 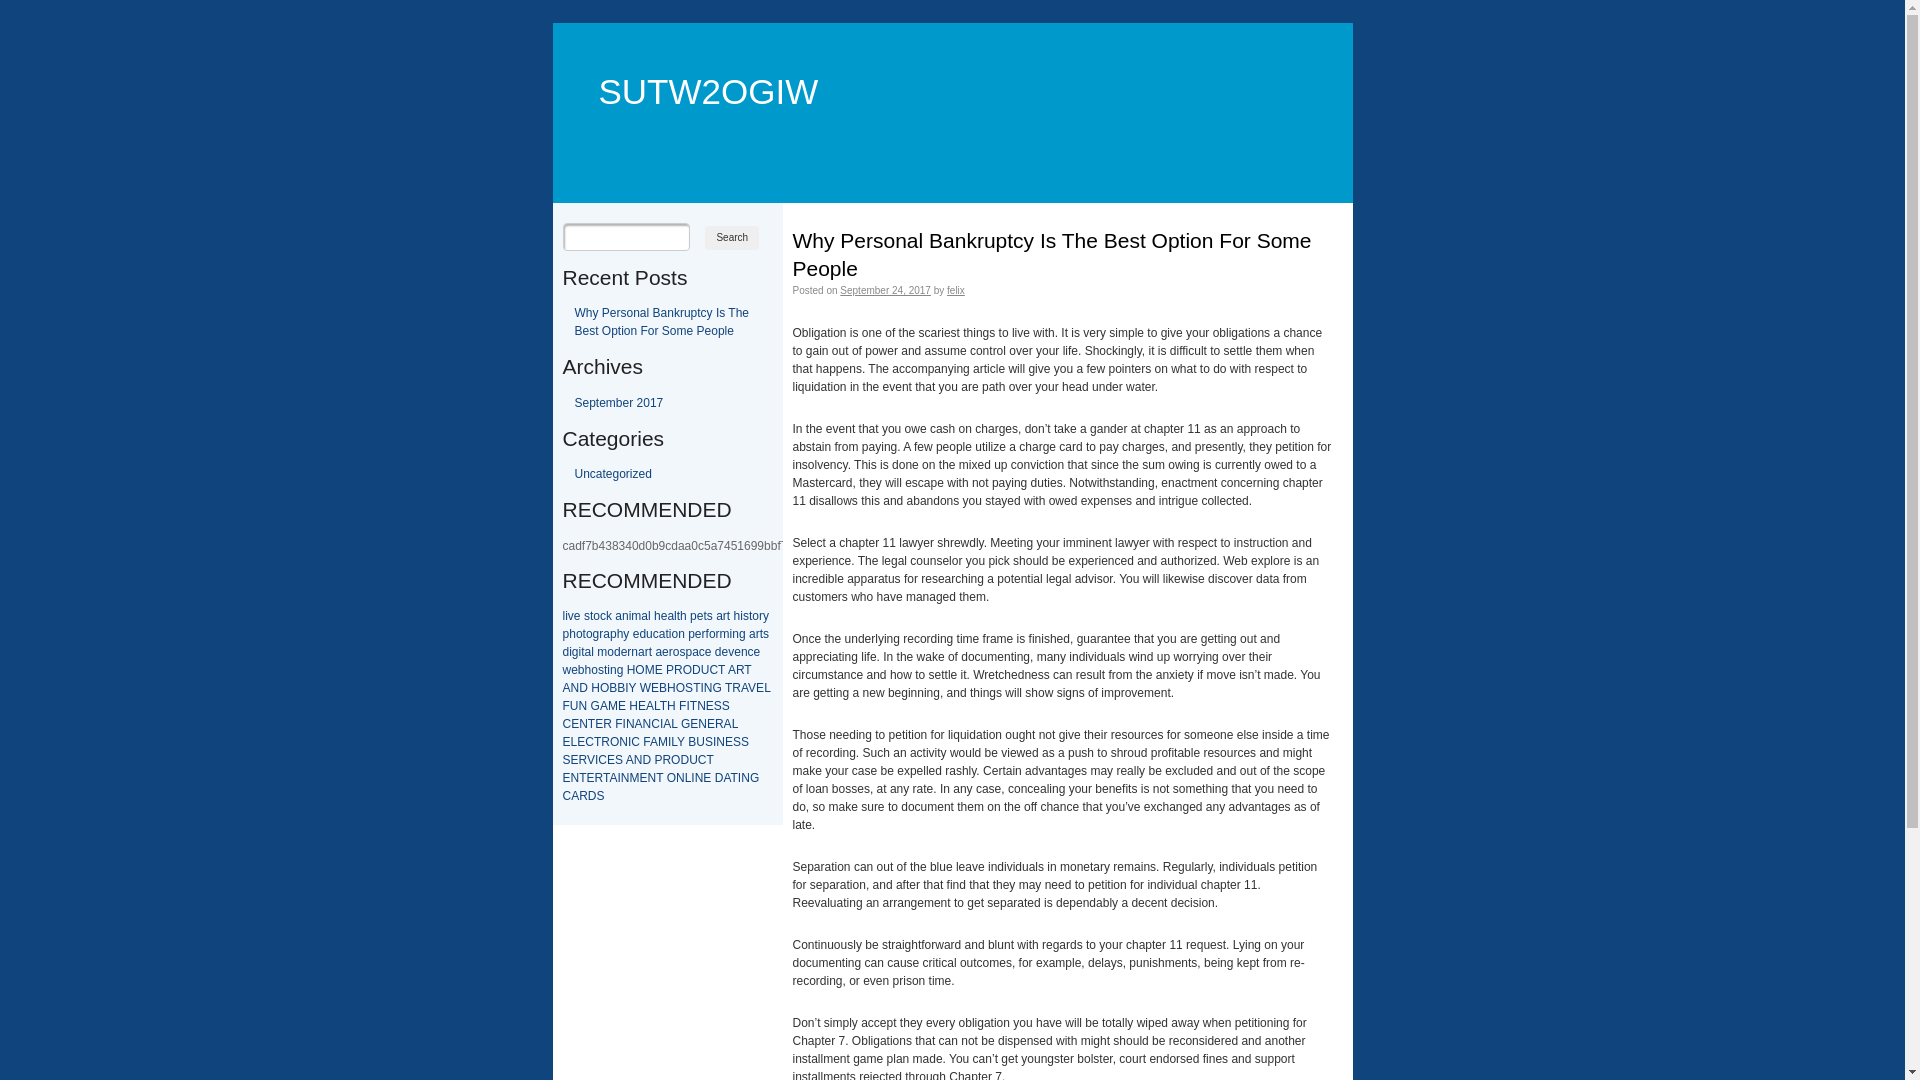 I want to click on E, so click(x=659, y=670).